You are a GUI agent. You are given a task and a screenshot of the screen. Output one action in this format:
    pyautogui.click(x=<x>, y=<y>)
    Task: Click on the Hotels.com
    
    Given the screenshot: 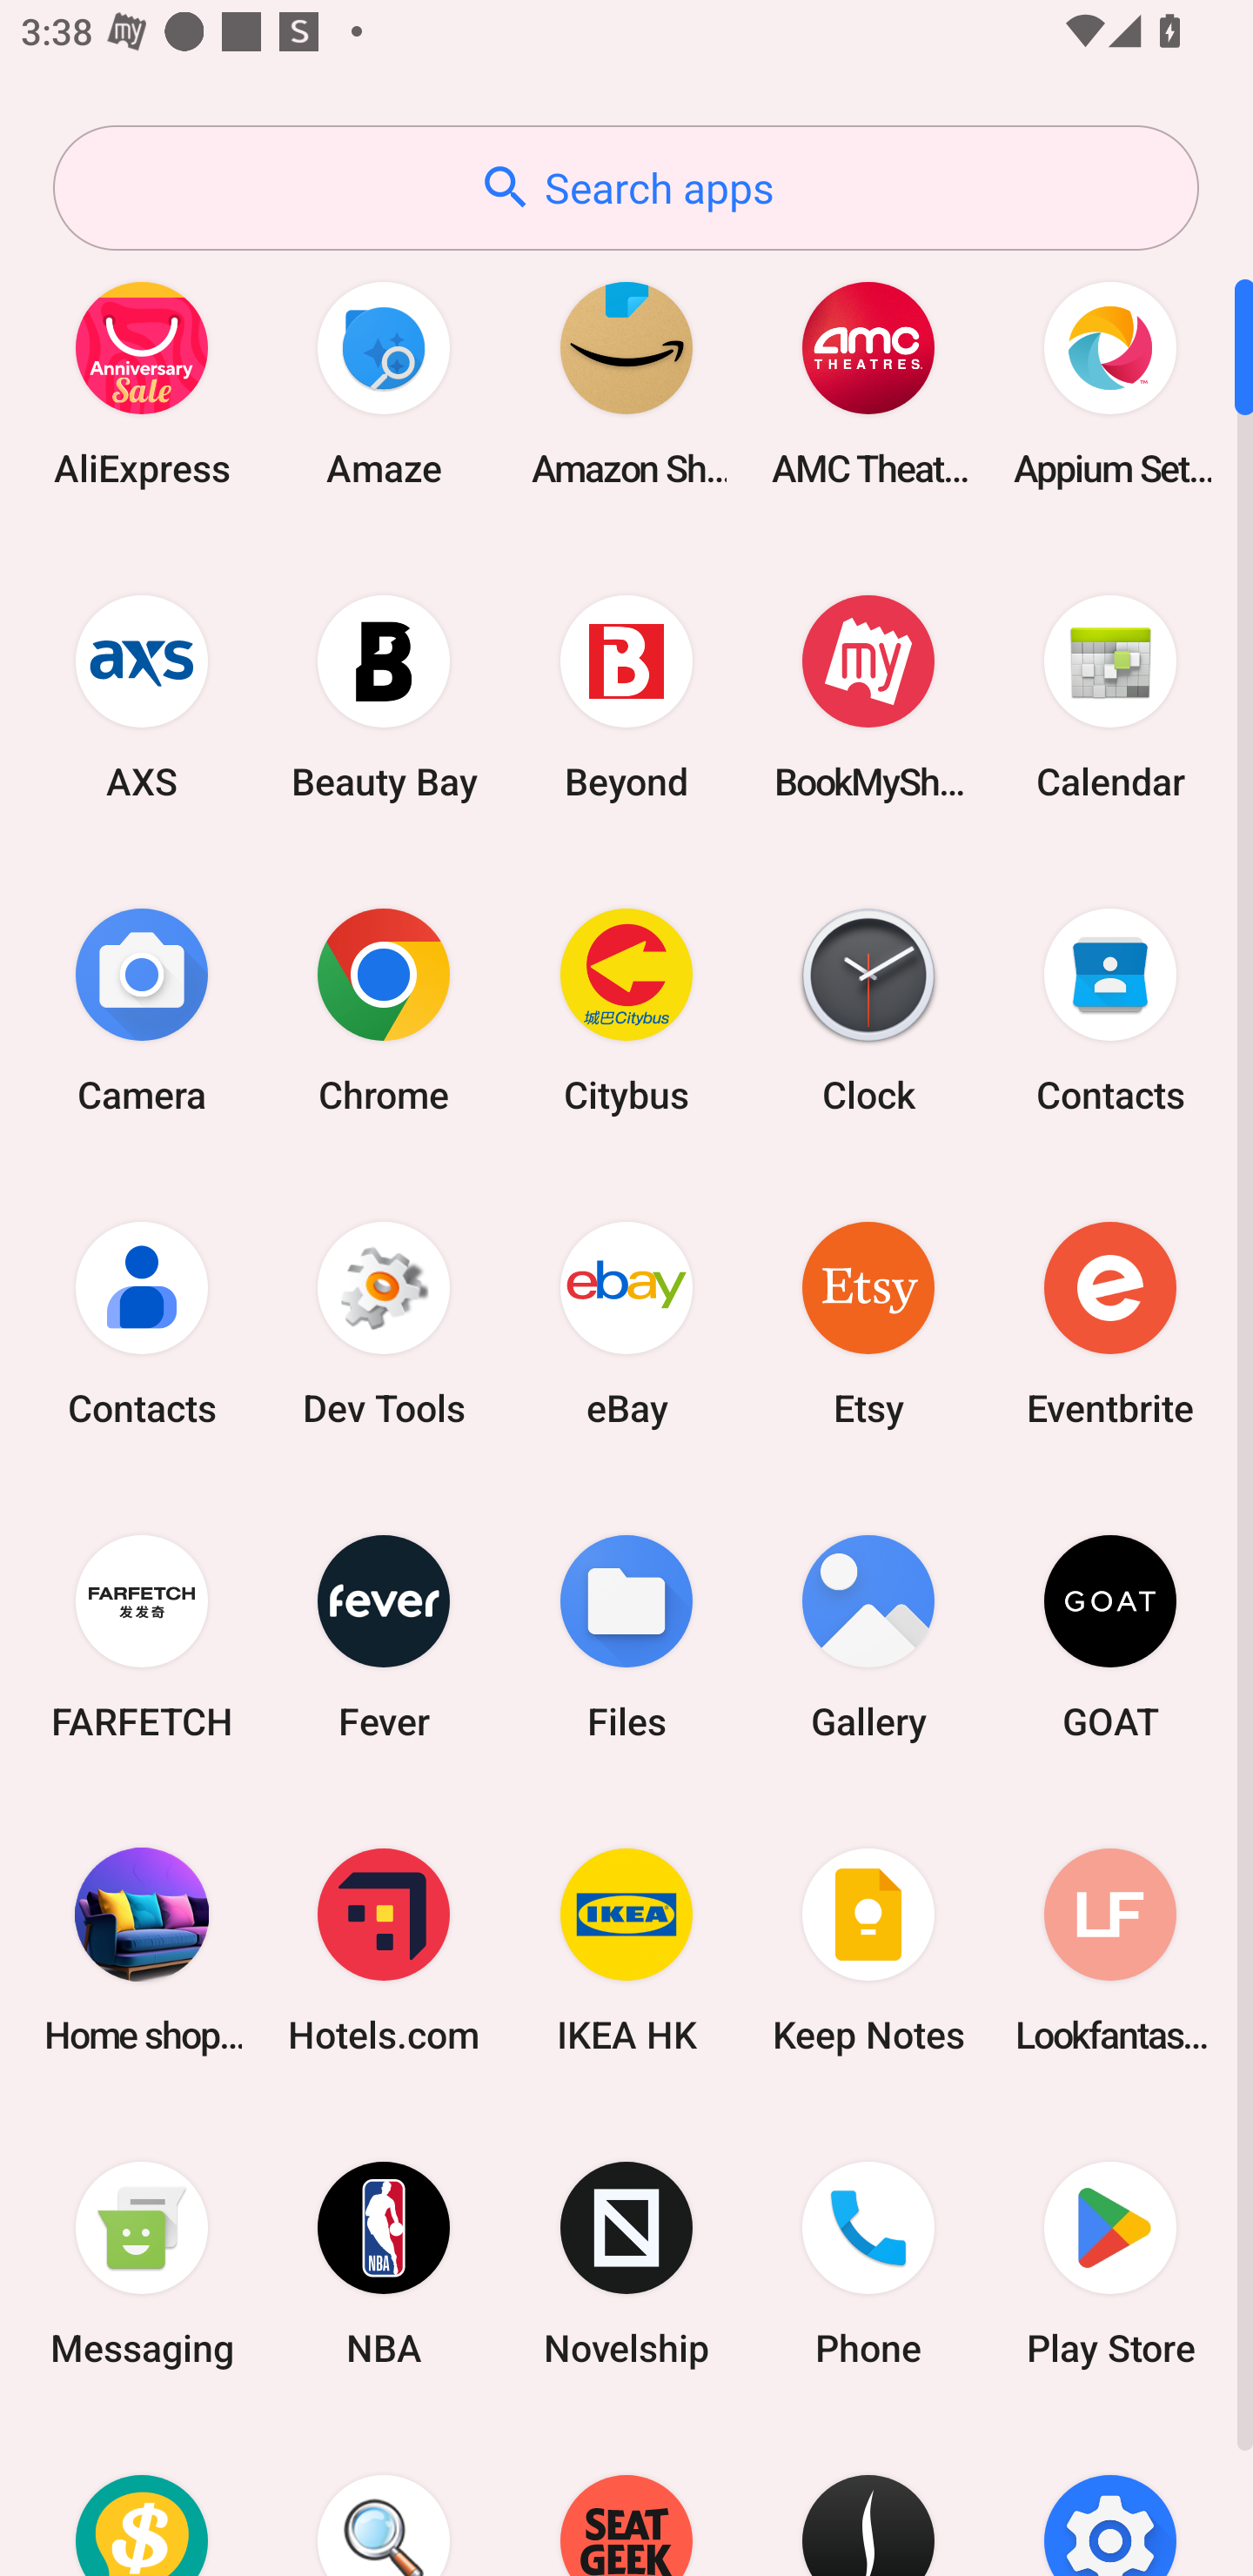 What is the action you would take?
    pyautogui.click(x=384, y=1949)
    